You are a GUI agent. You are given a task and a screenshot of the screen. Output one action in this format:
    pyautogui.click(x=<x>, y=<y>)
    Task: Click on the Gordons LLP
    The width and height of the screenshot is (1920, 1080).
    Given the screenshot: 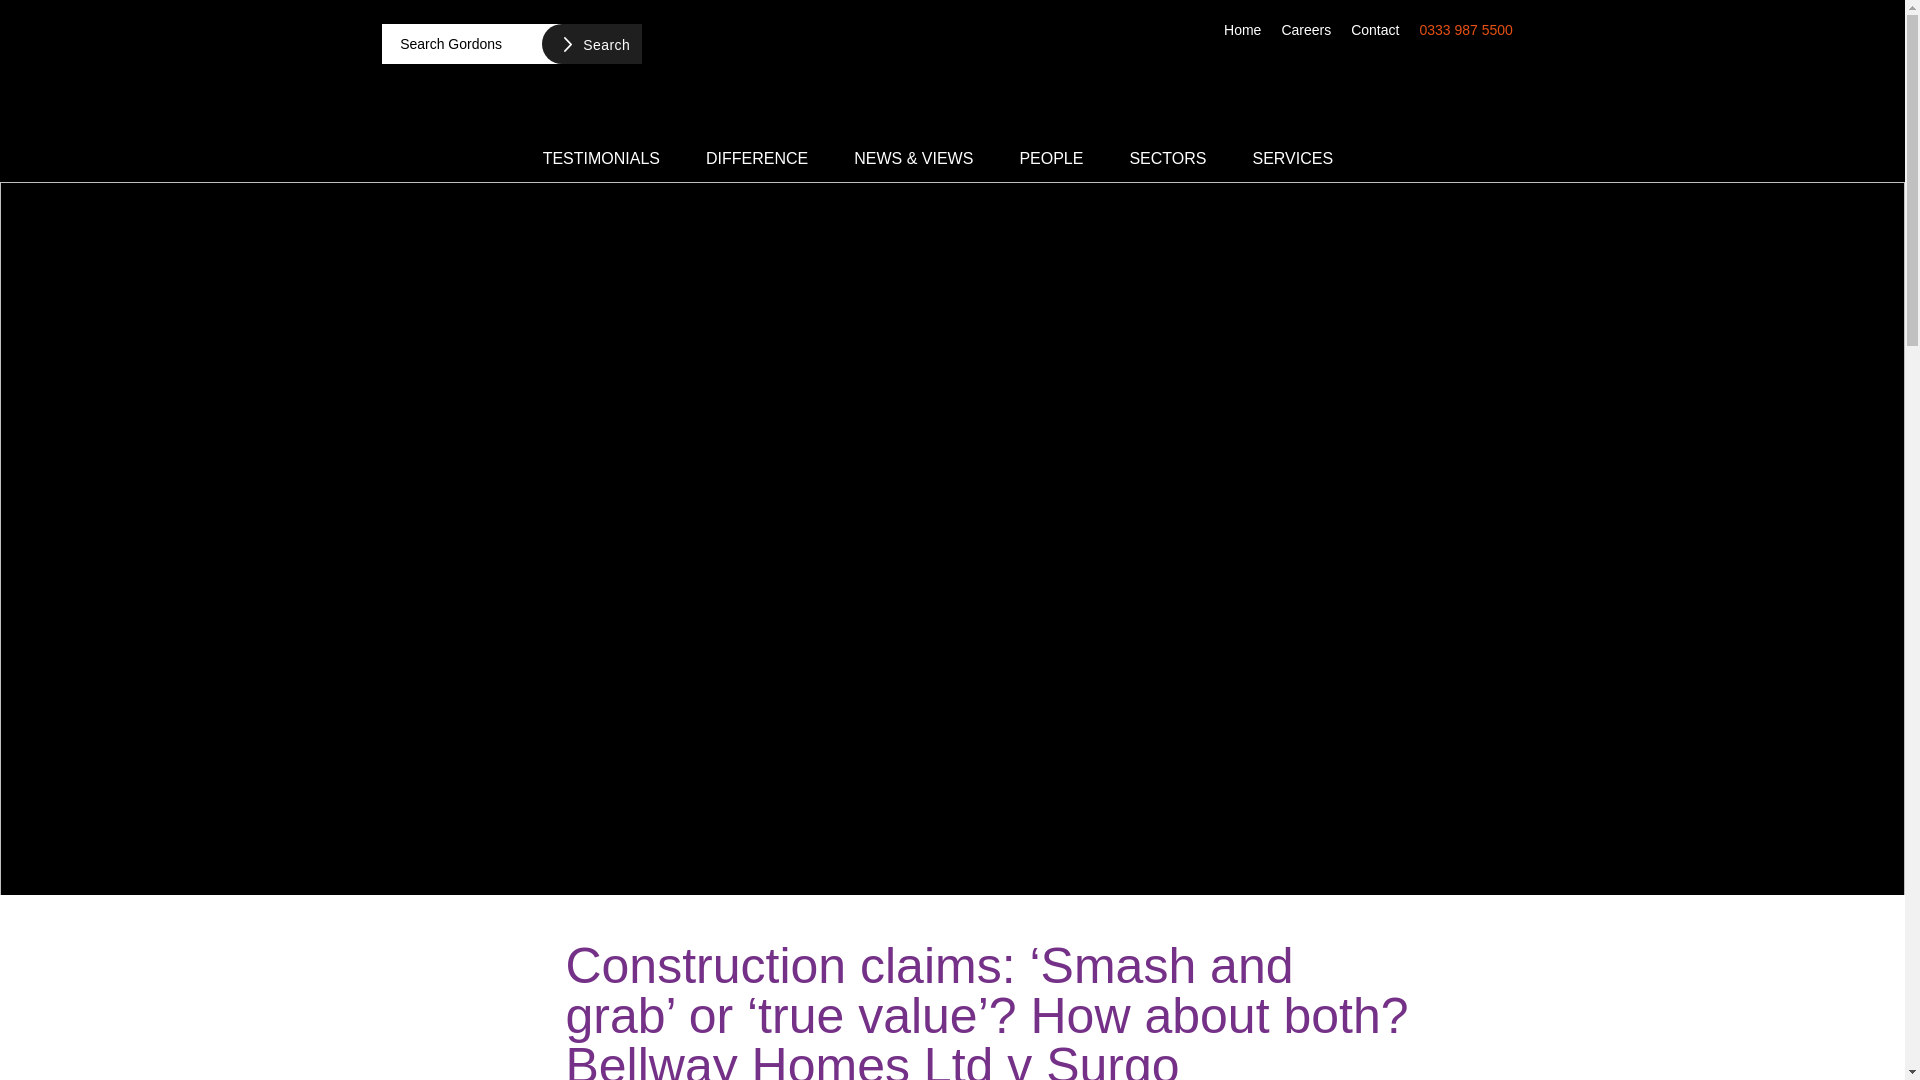 What is the action you would take?
    pyautogui.click(x=952, y=72)
    